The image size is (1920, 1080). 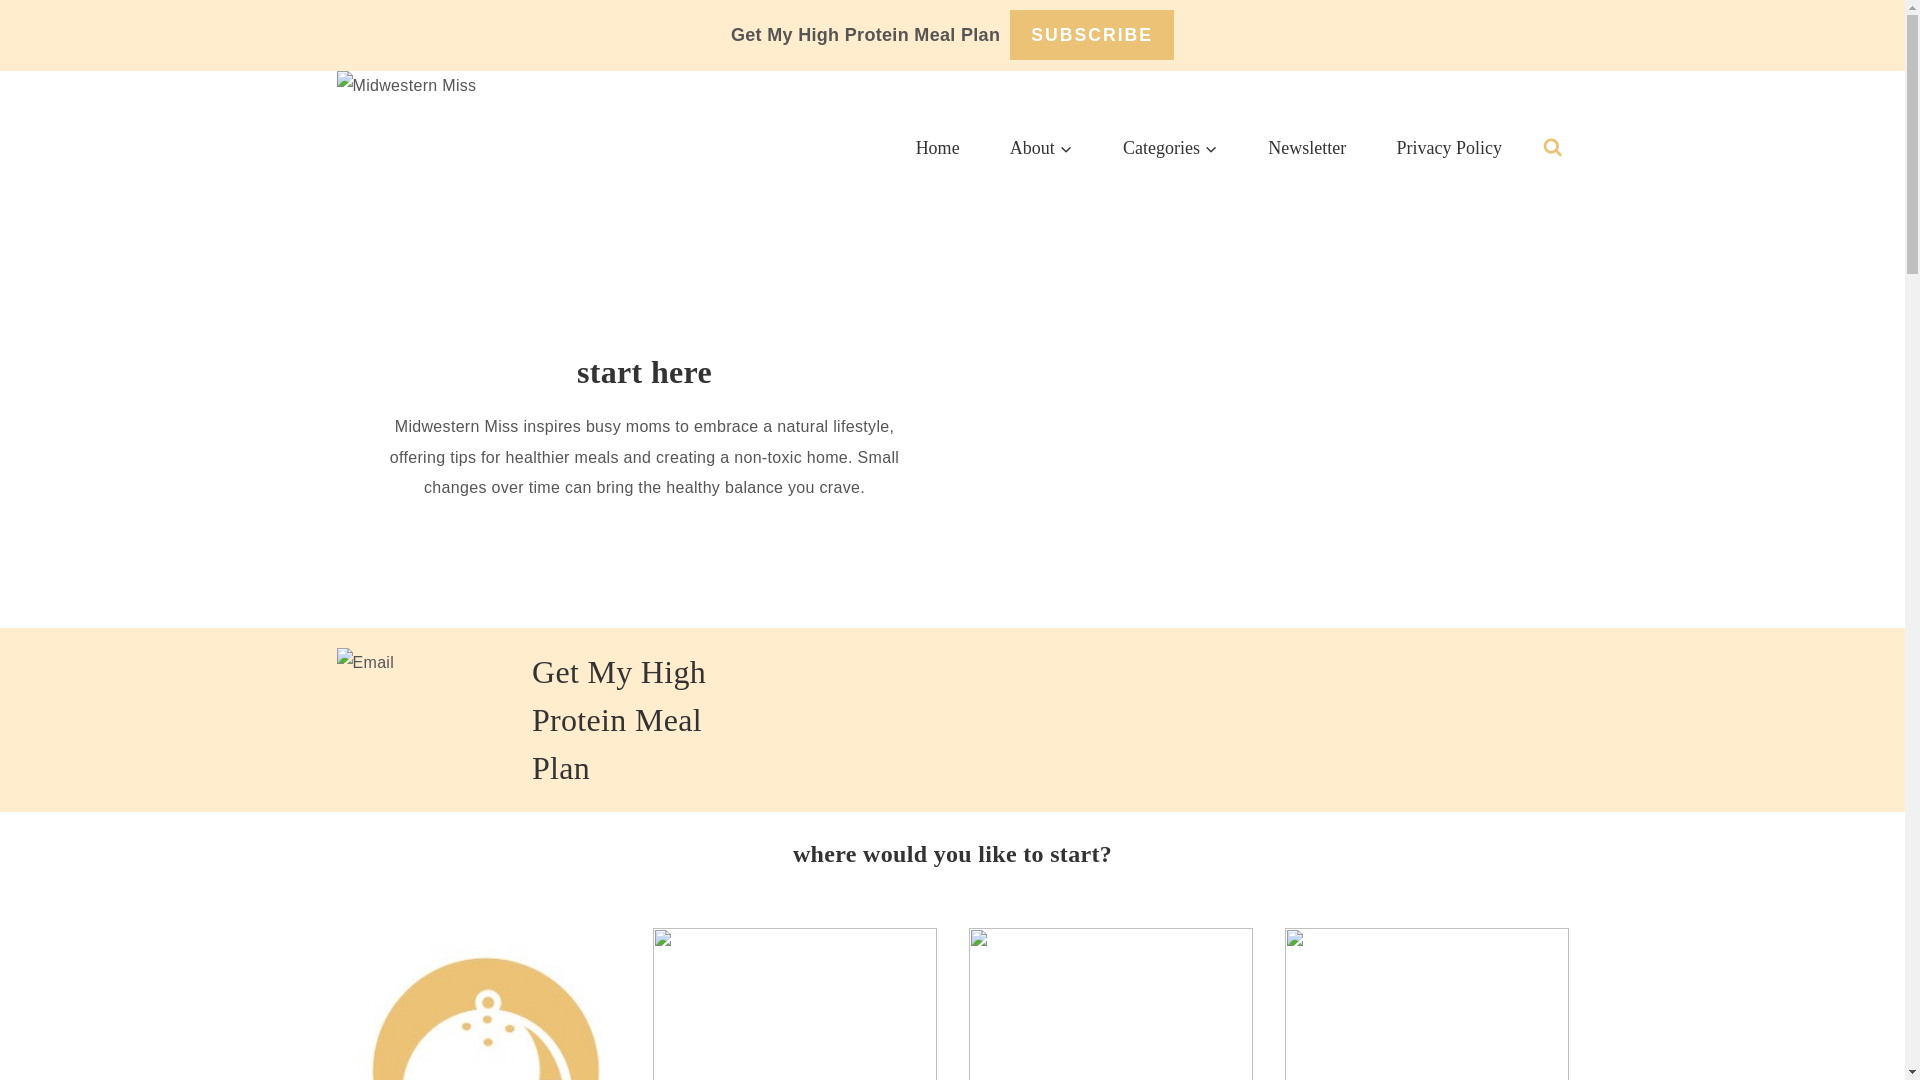 I want to click on SUBSCRIBE, so click(x=1091, y=34).